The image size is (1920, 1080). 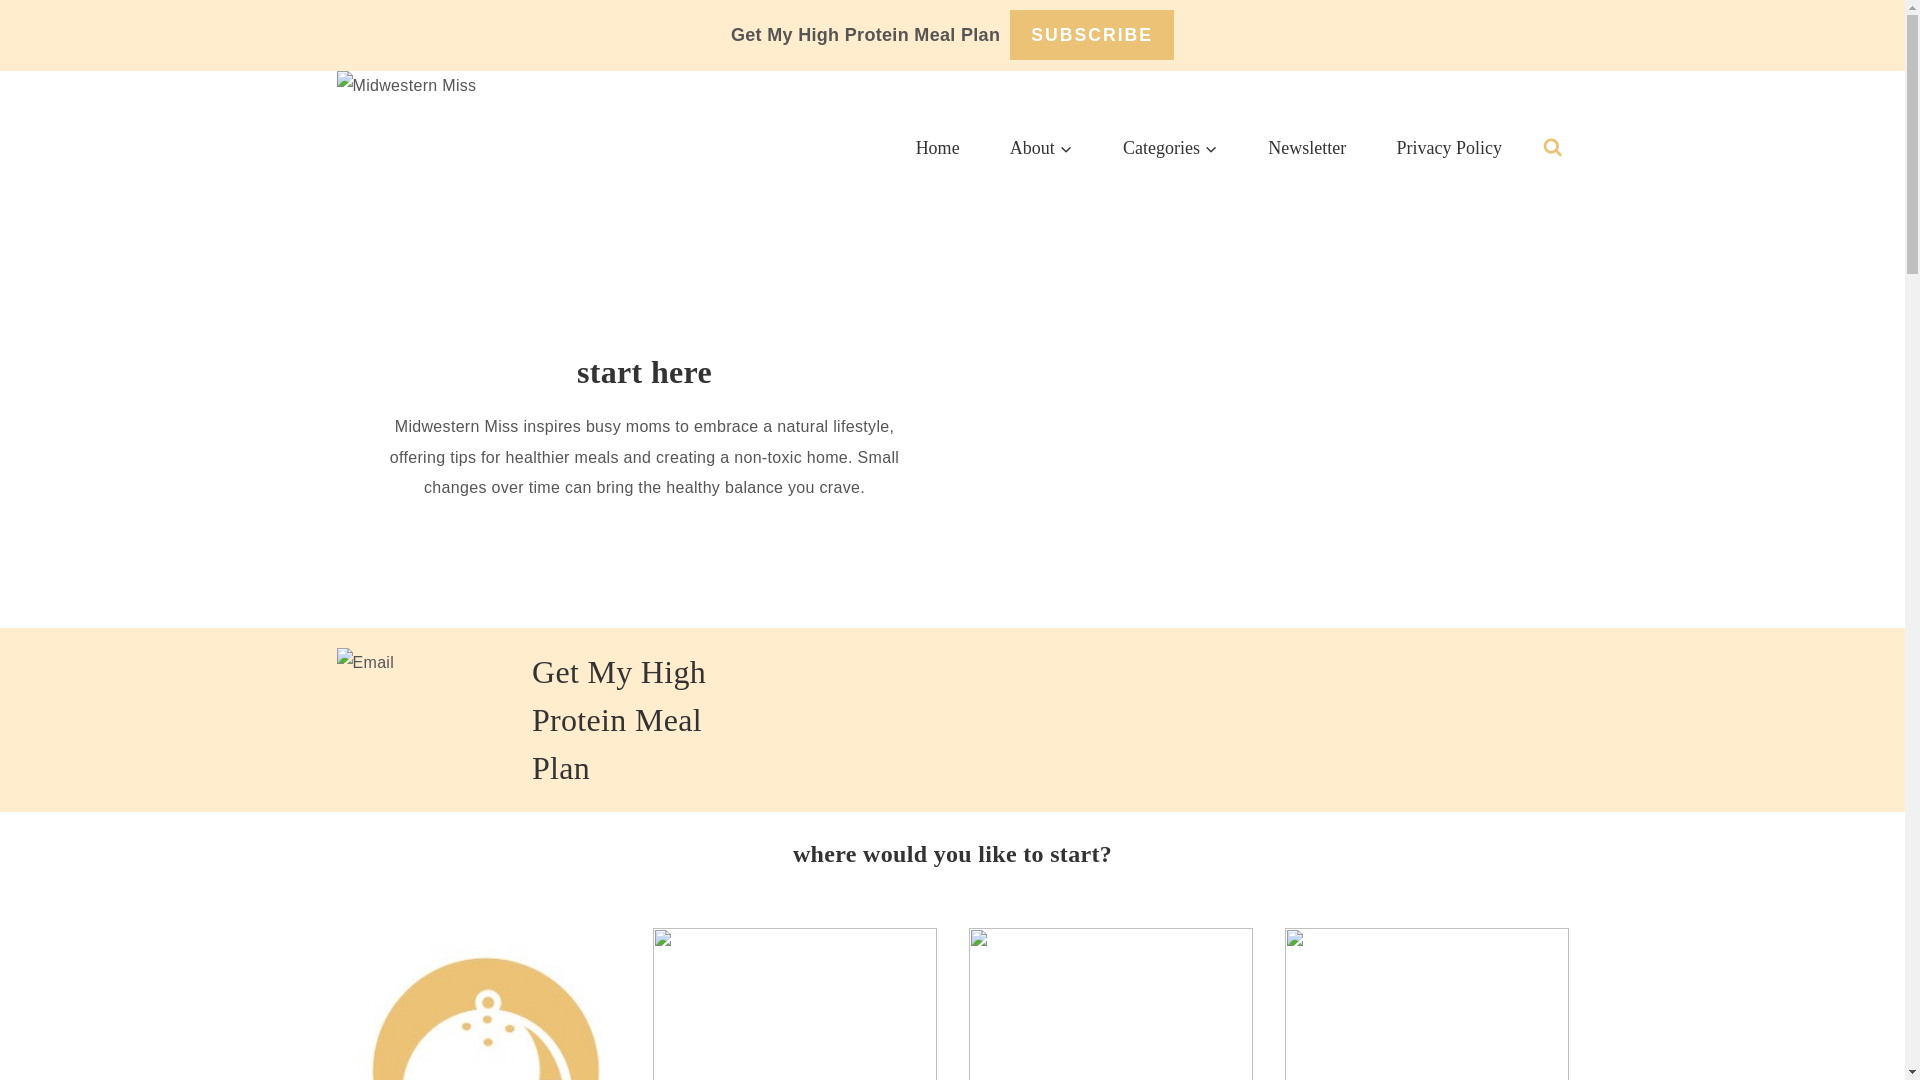 I want to click on SUBSCRIBE, so click(x=1091, y=34).